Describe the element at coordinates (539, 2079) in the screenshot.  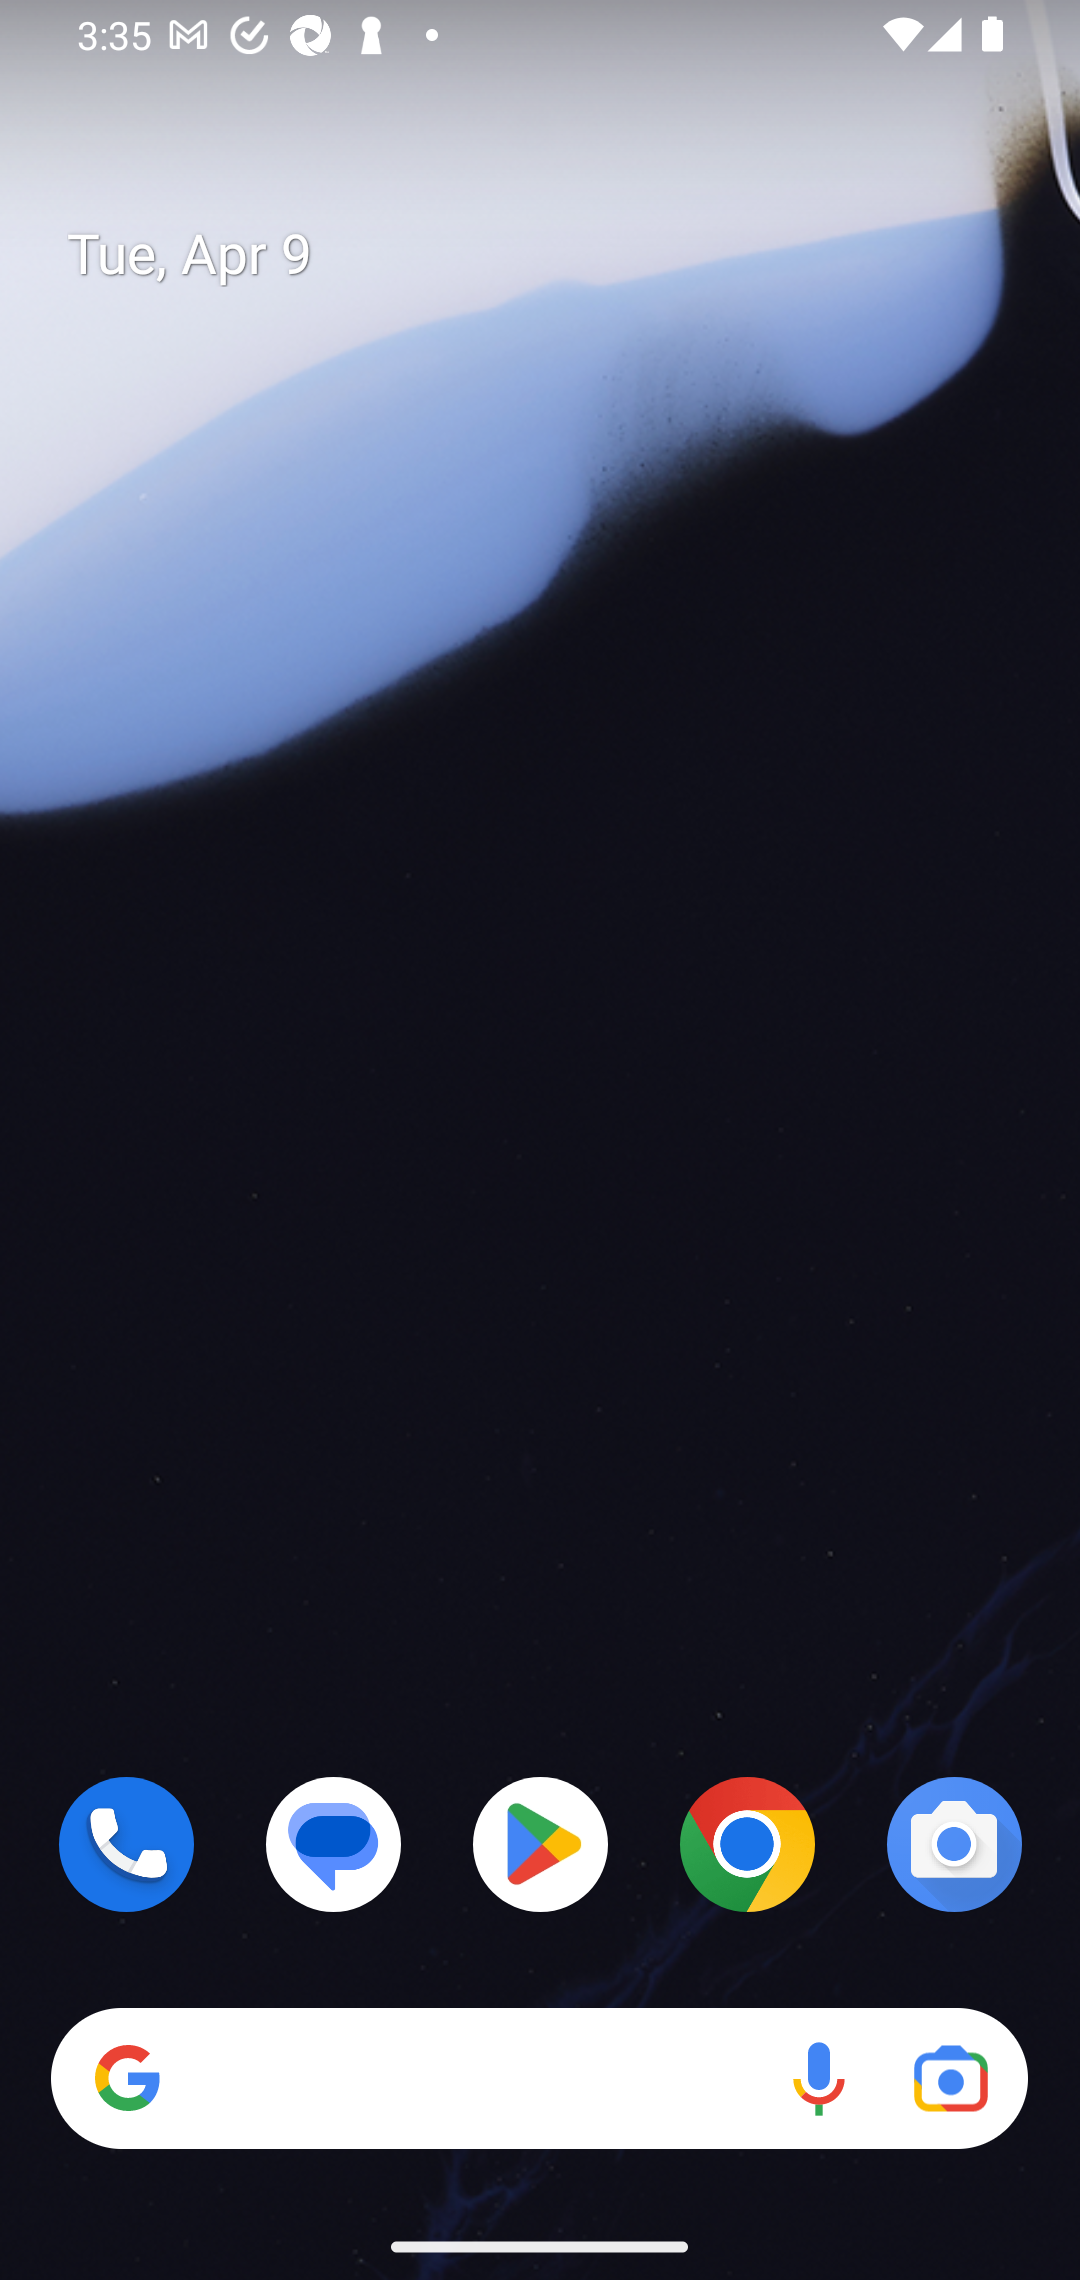
I see `Search Voice search Google Lens` at that location.